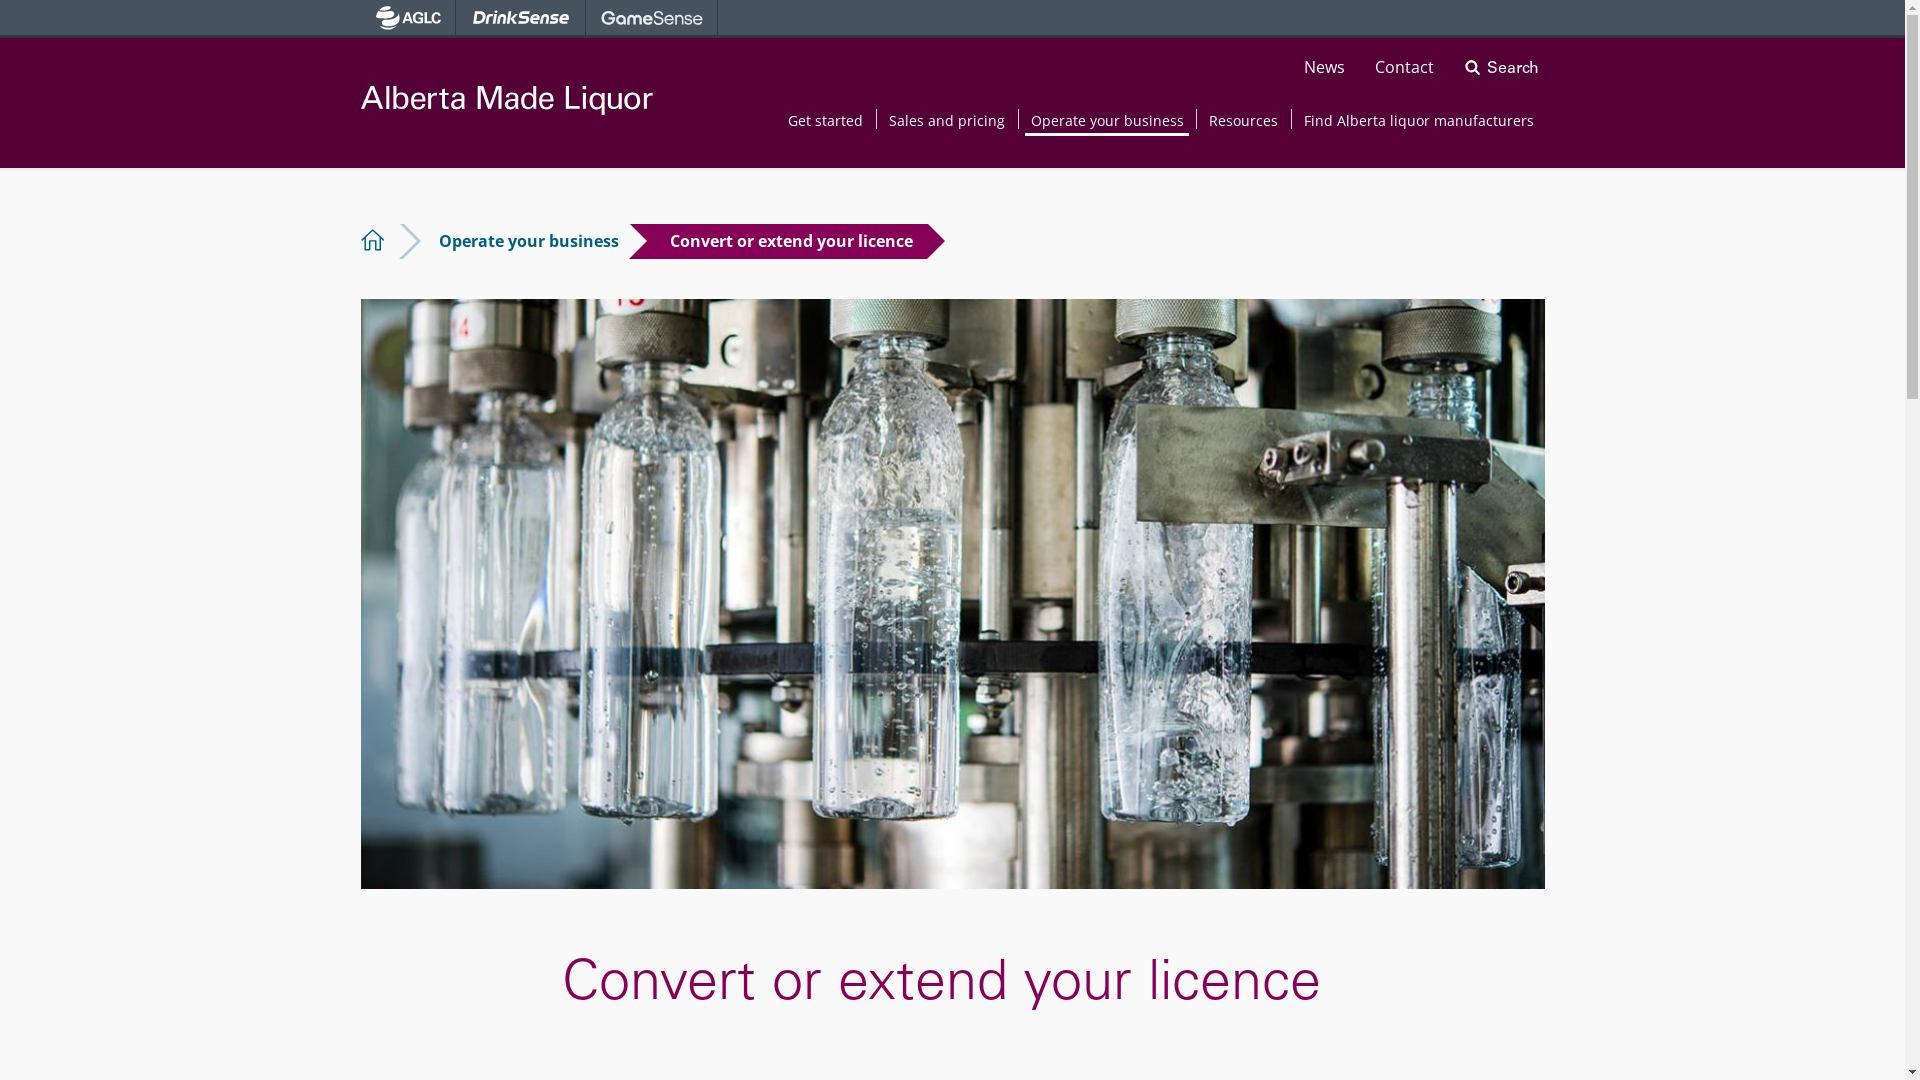 Image resolution: width=1920 pixels, height=1080 pixels. I want to click on Get started, so click(826, 121).